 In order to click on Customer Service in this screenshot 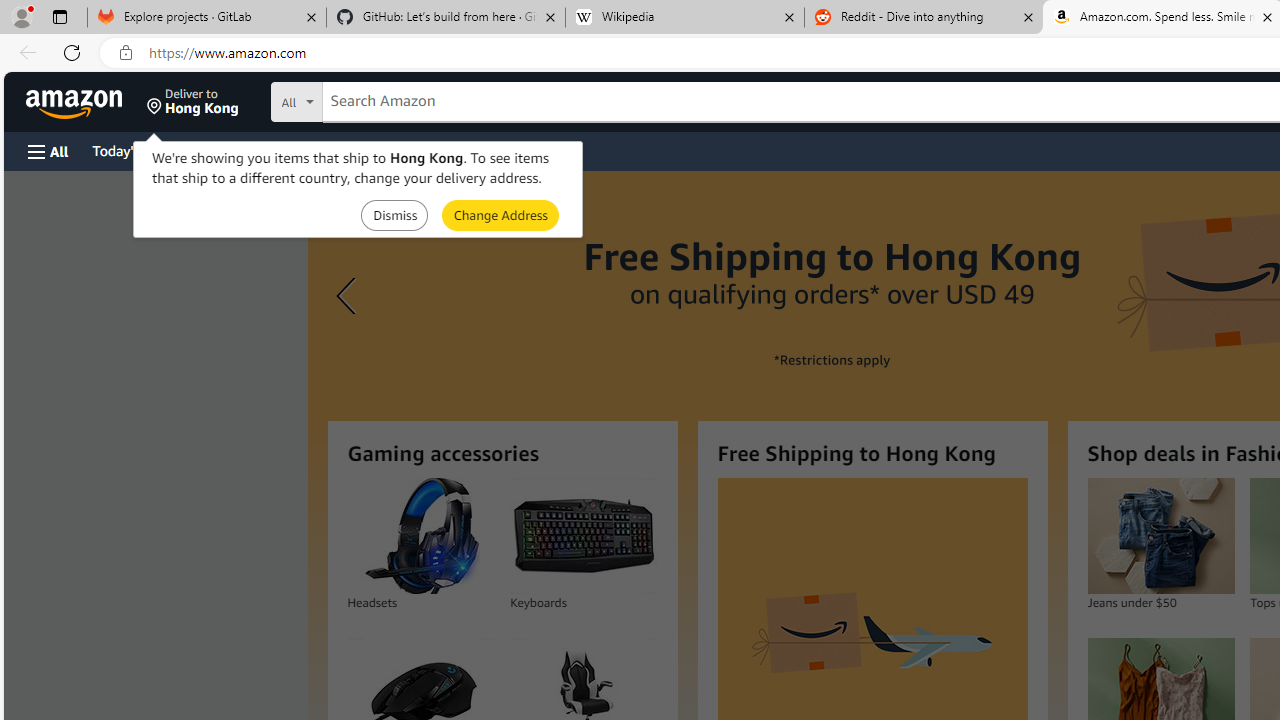, I will do `click(256, 150)`.